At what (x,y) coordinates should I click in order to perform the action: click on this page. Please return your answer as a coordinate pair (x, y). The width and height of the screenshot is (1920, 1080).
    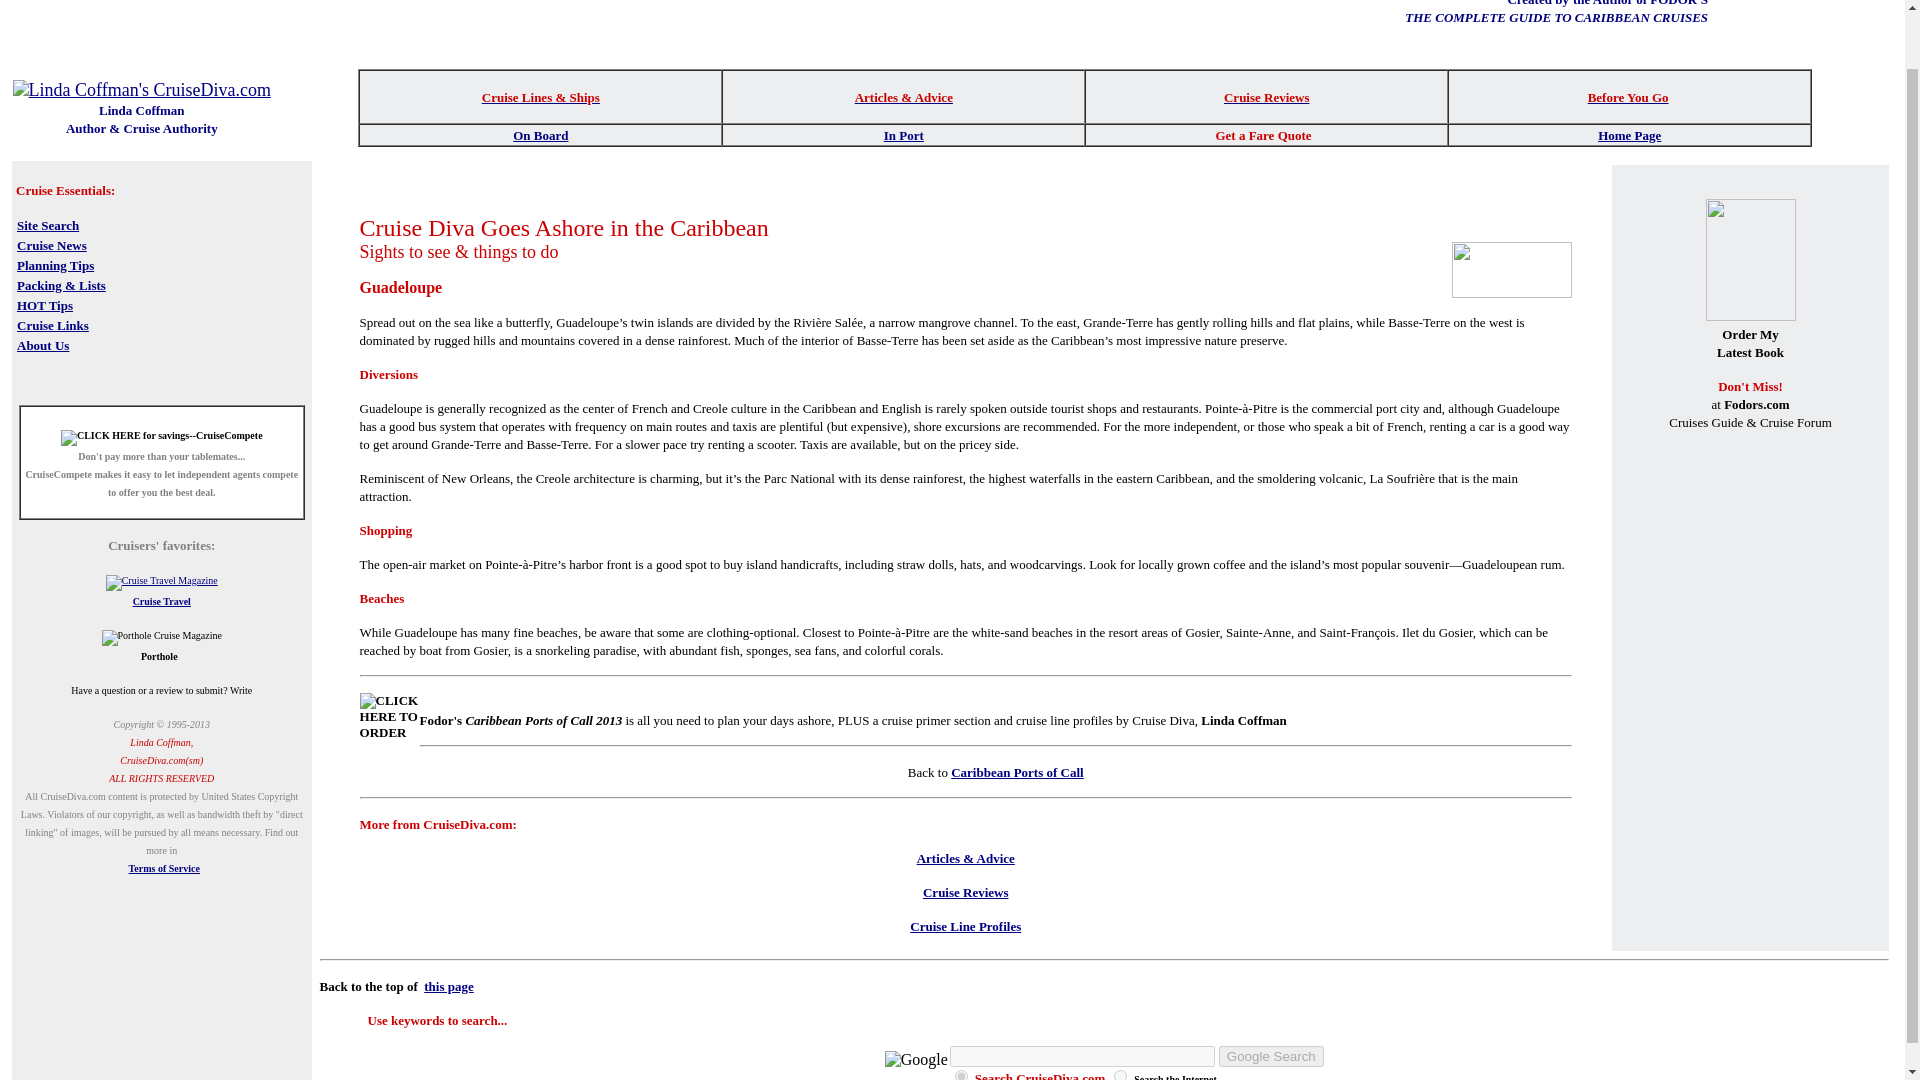
    Looking at the image, I should click on (448, 986).